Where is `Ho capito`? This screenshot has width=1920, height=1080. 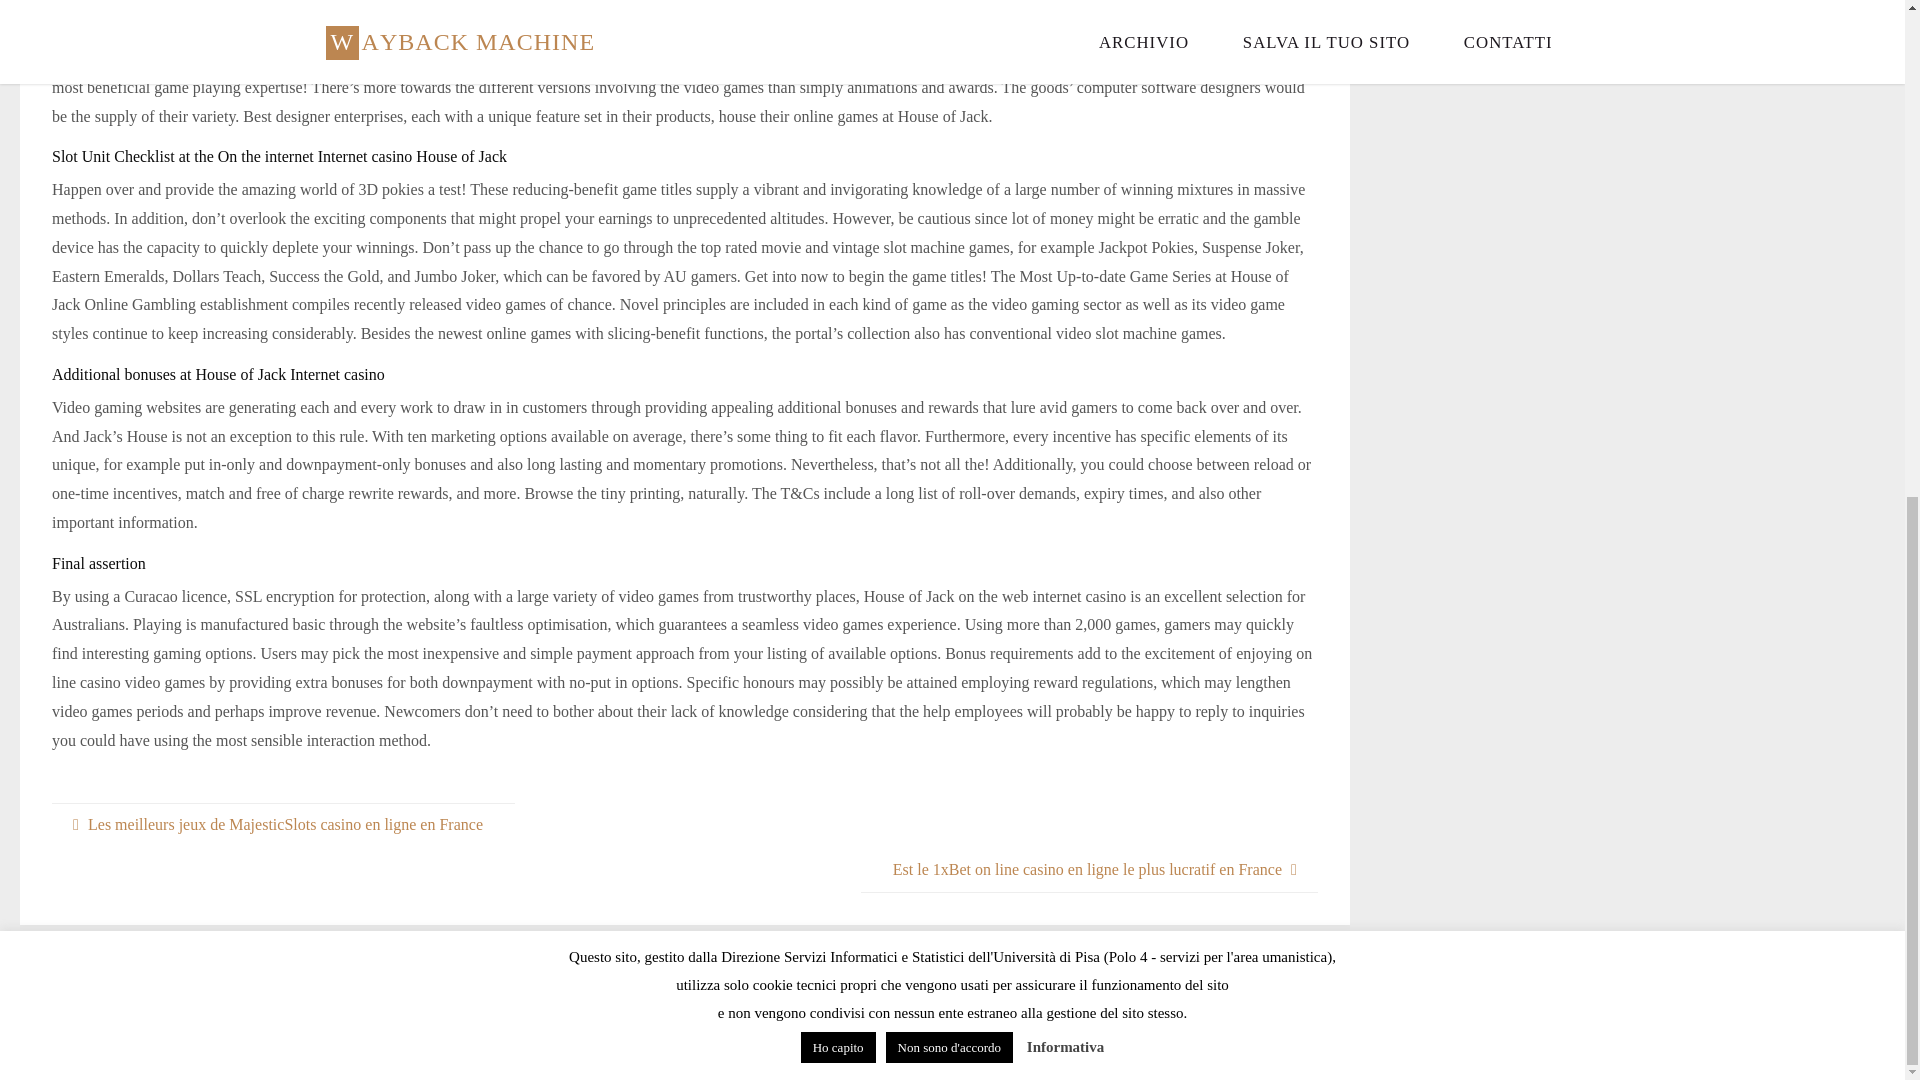
Ho capito is located at coordinates (838, 129).